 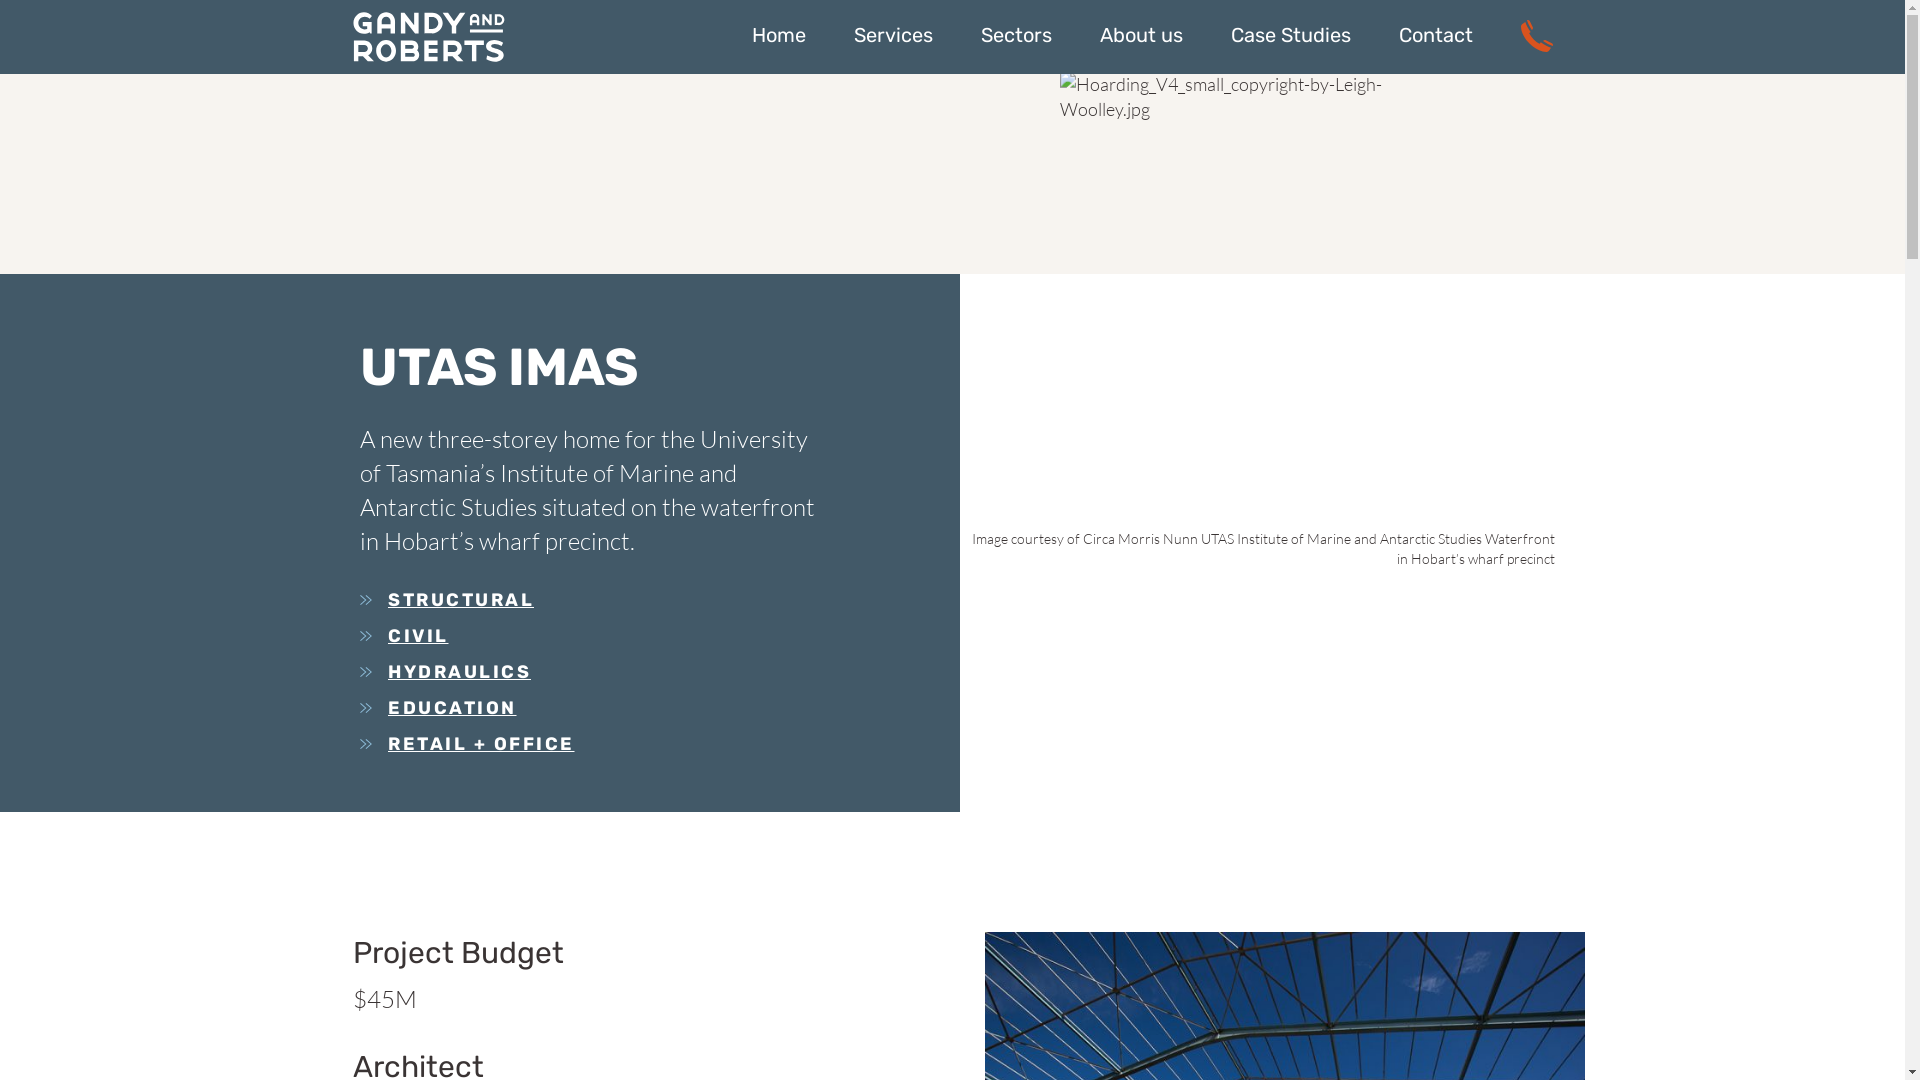 I want to click on About us, so click(x=1142, y=35).